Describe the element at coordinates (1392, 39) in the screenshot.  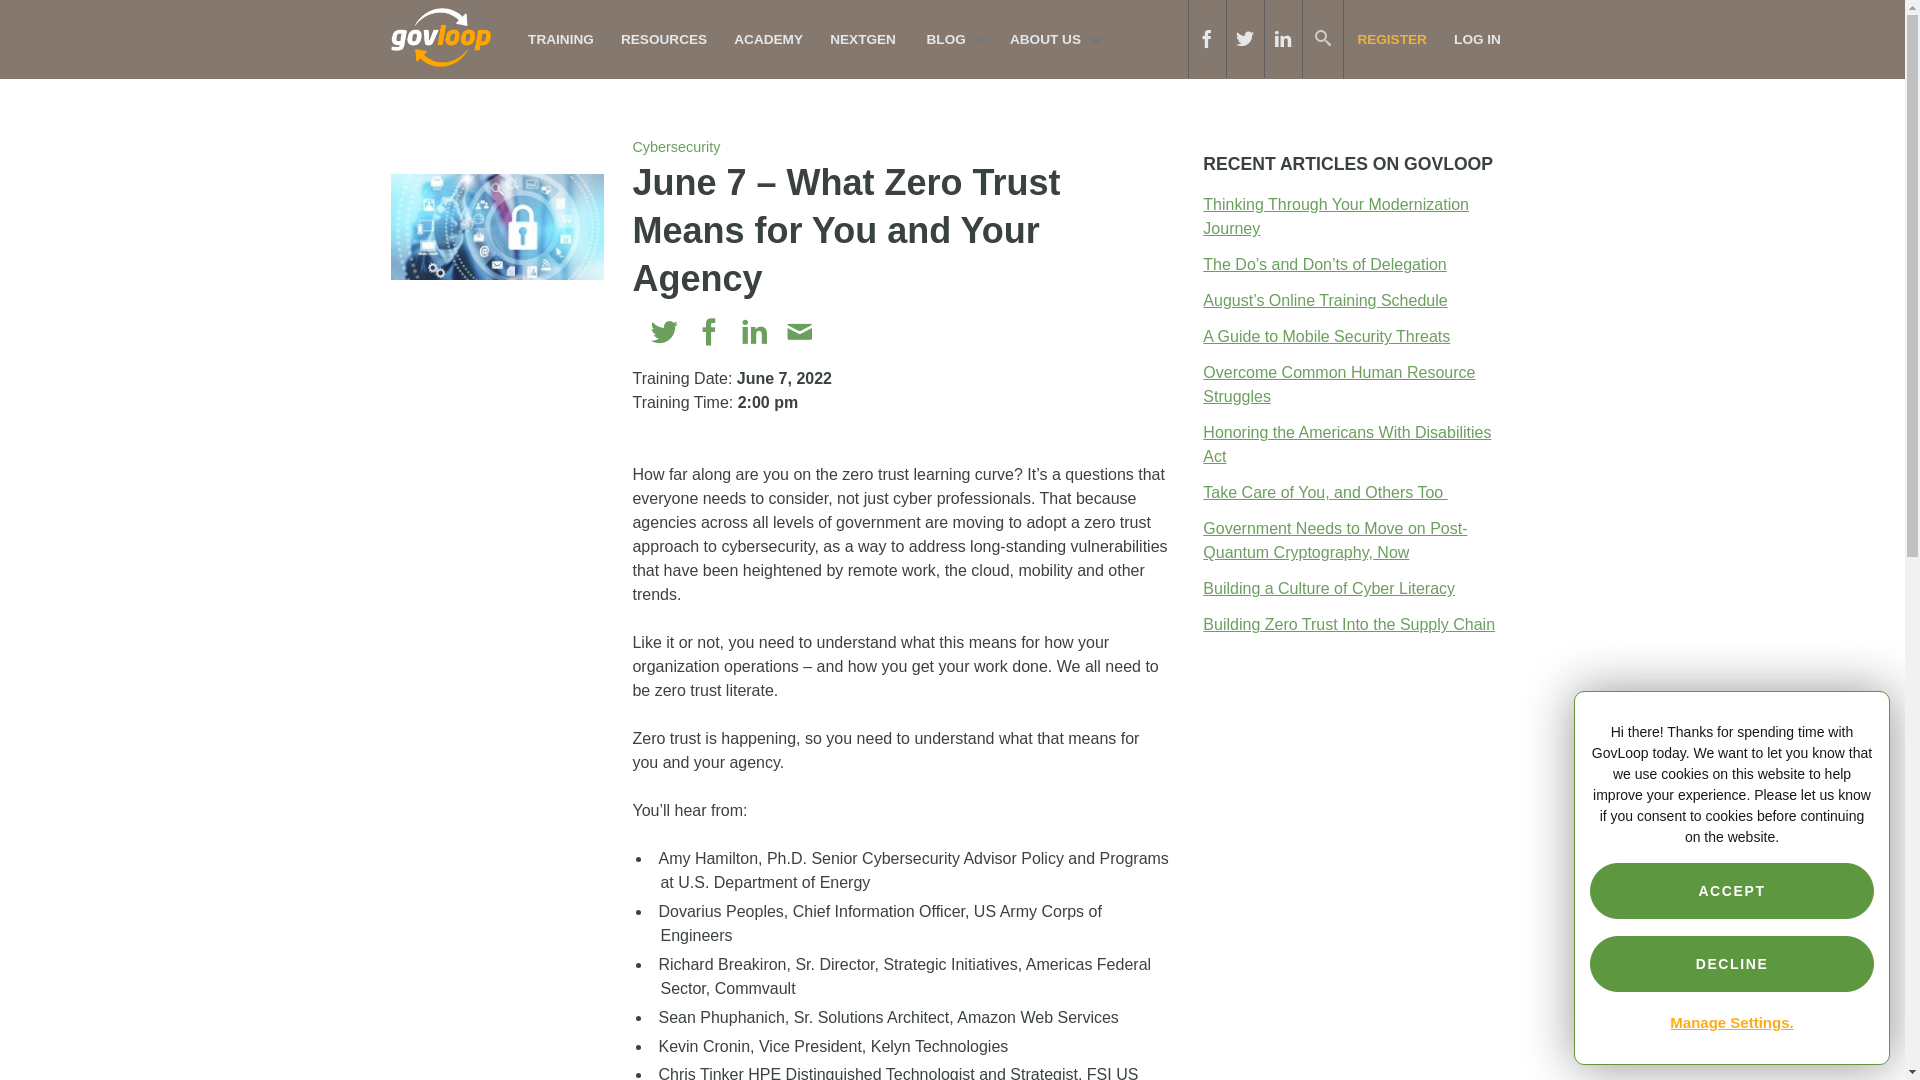
I see `REGISTER` at that location.